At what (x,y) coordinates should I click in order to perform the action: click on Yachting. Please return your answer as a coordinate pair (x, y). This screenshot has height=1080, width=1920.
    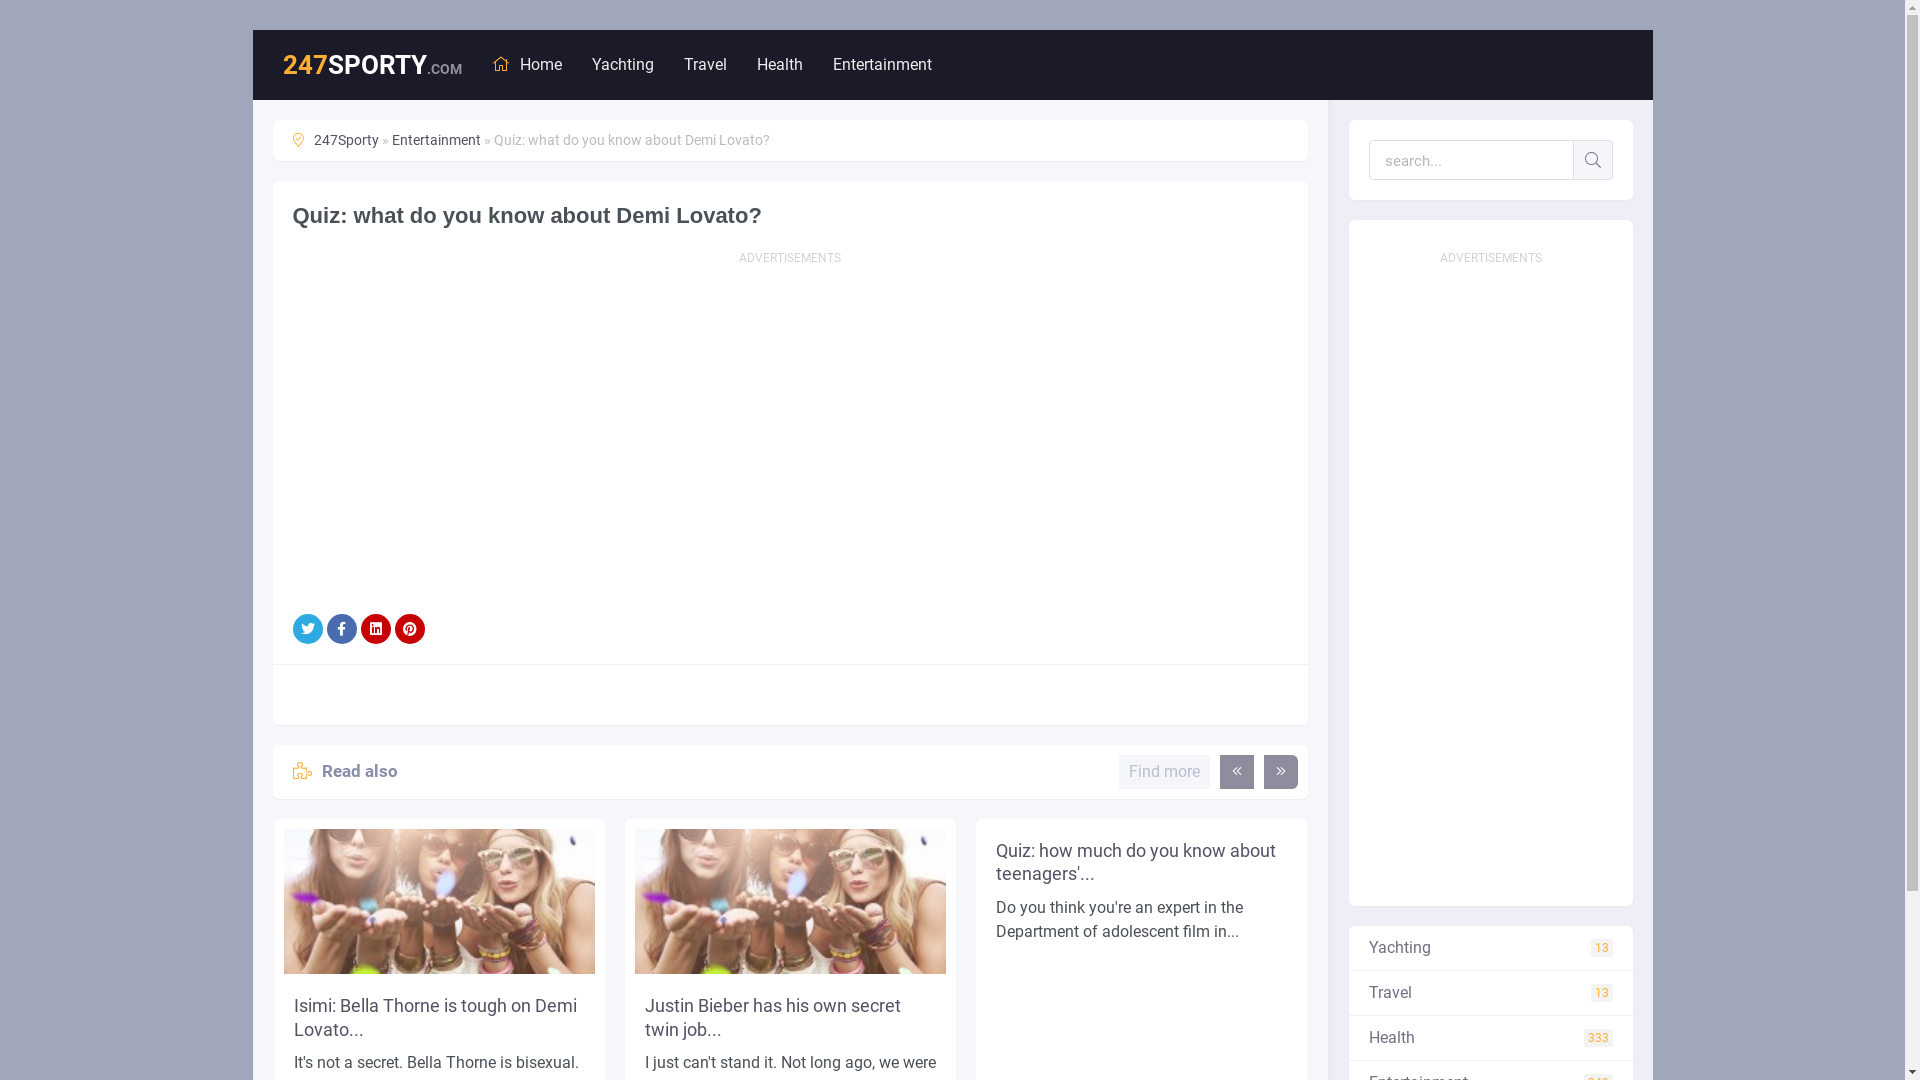
    Looking at the image, I should click on (1490, 948).